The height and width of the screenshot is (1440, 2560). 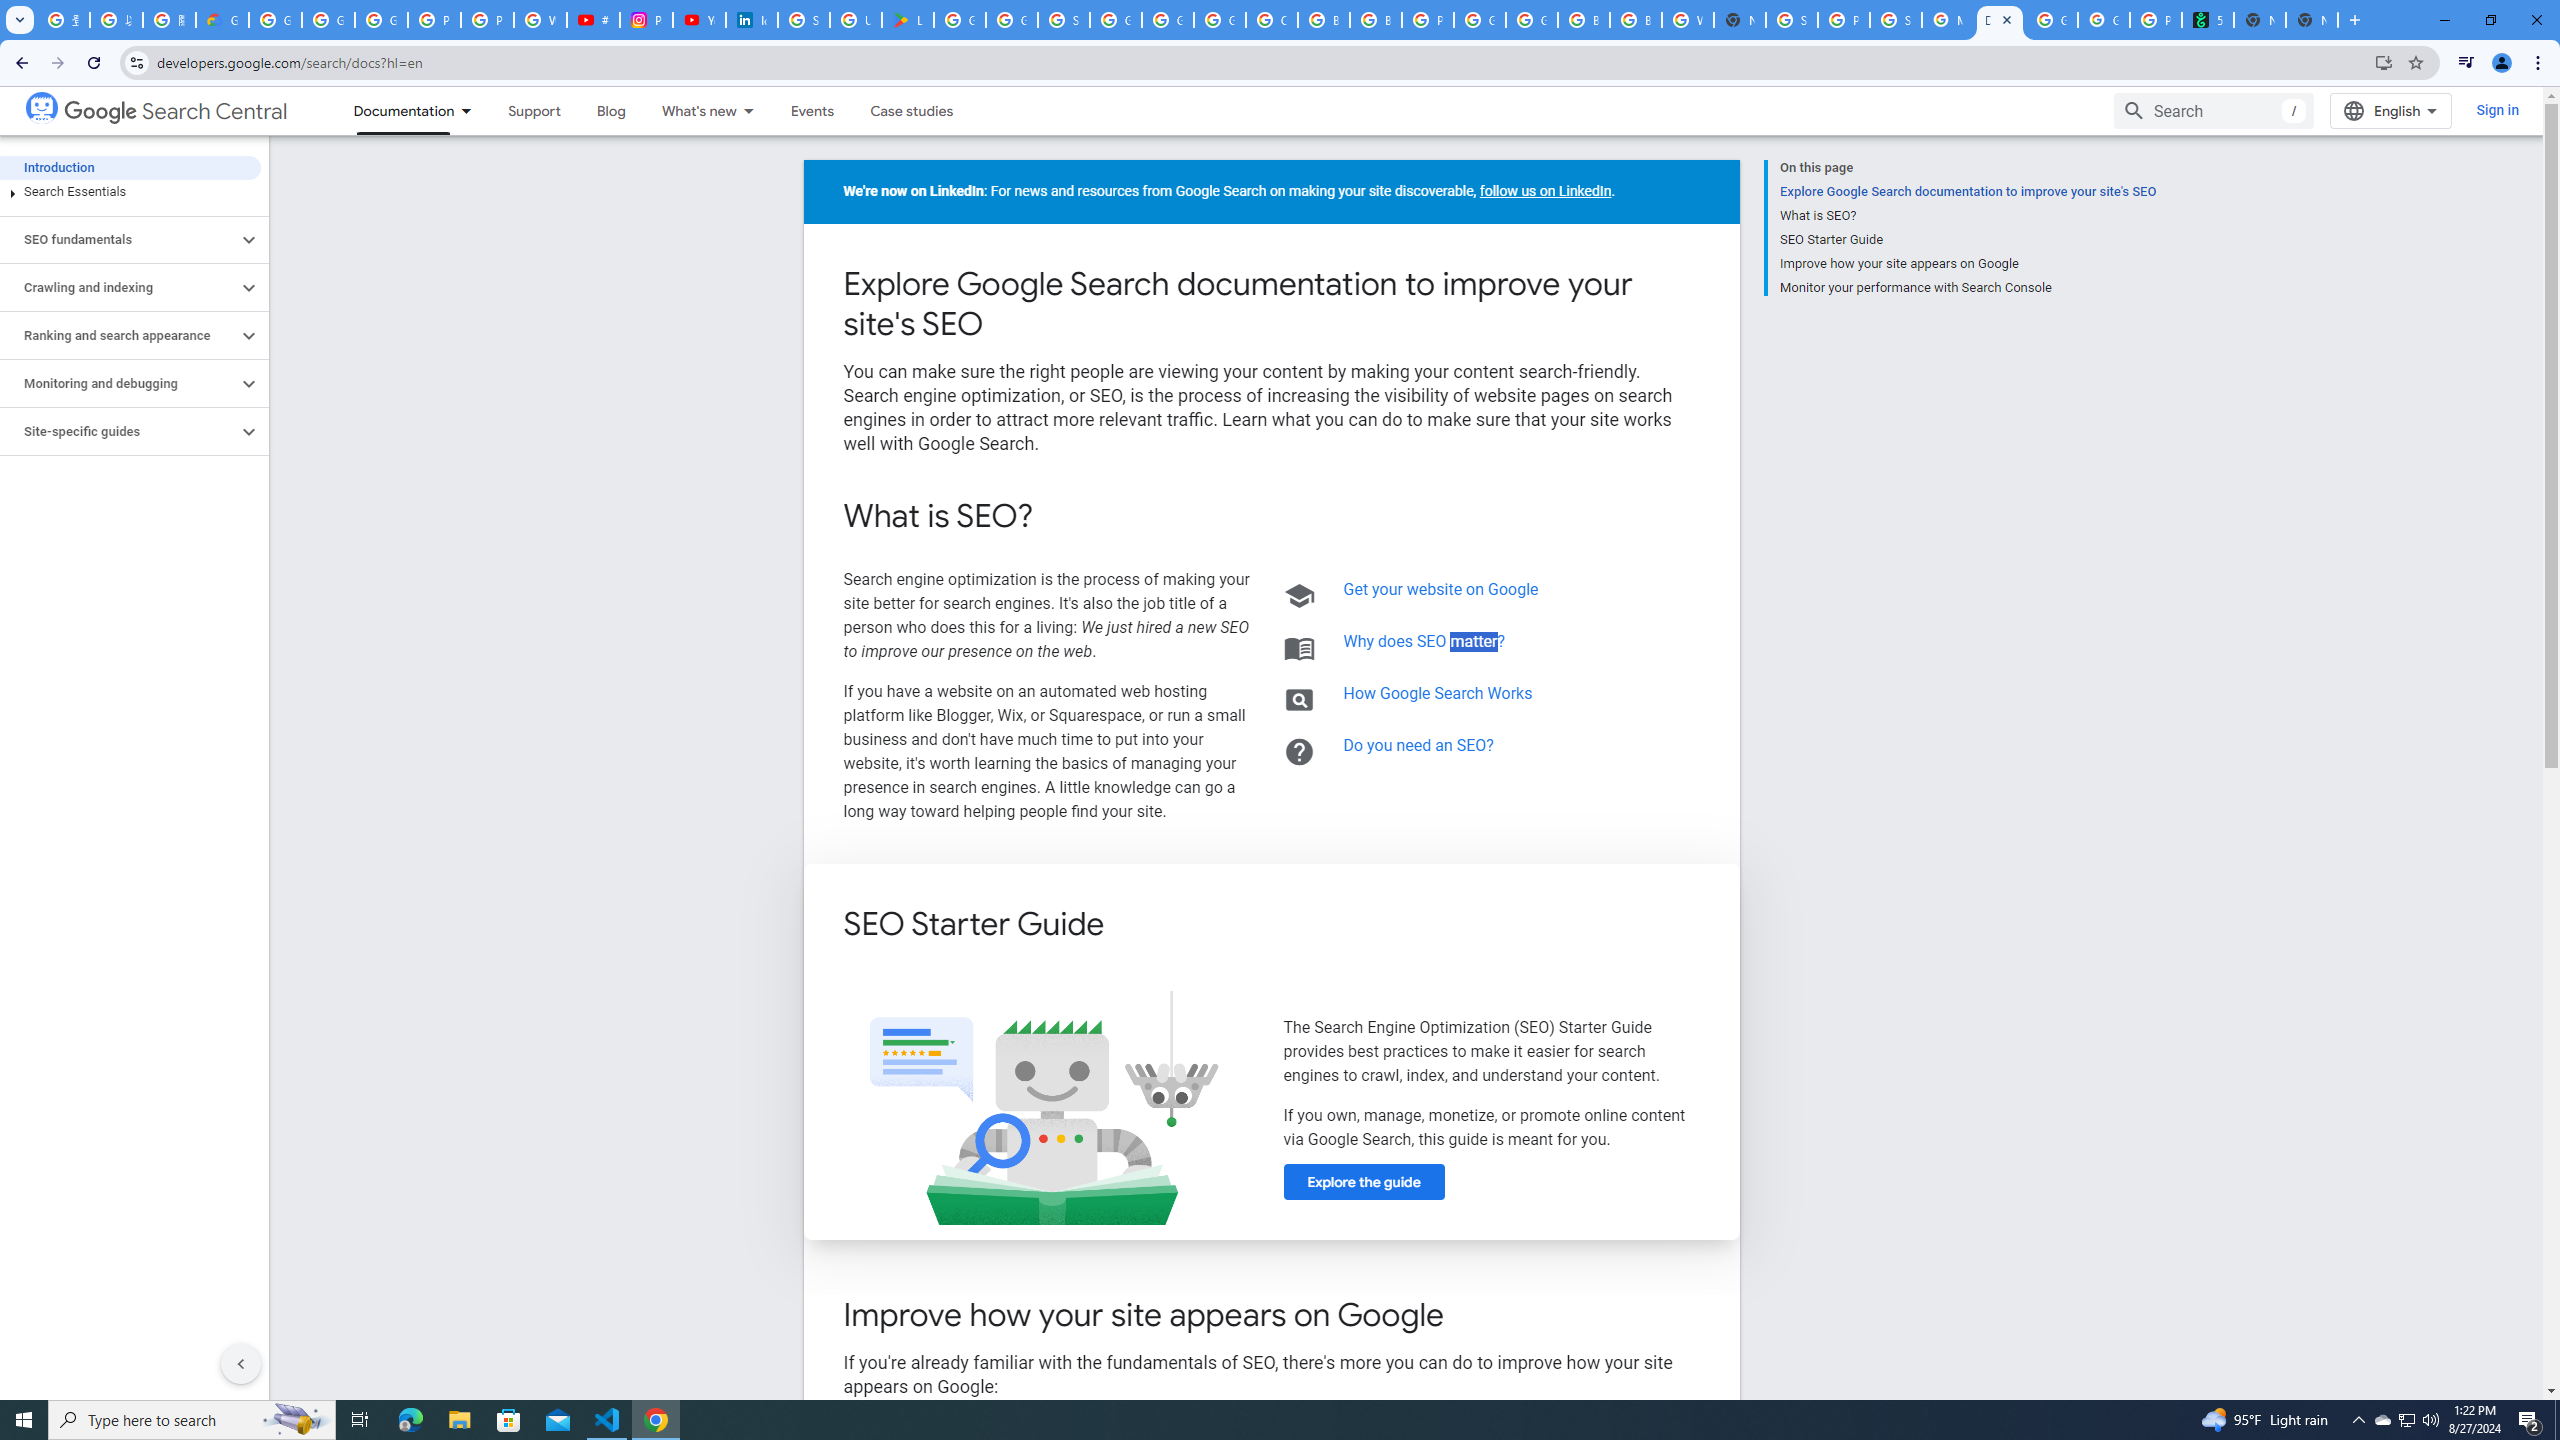 I want to click on Sign in - Google Accounts, so click(x=1064, y=20).